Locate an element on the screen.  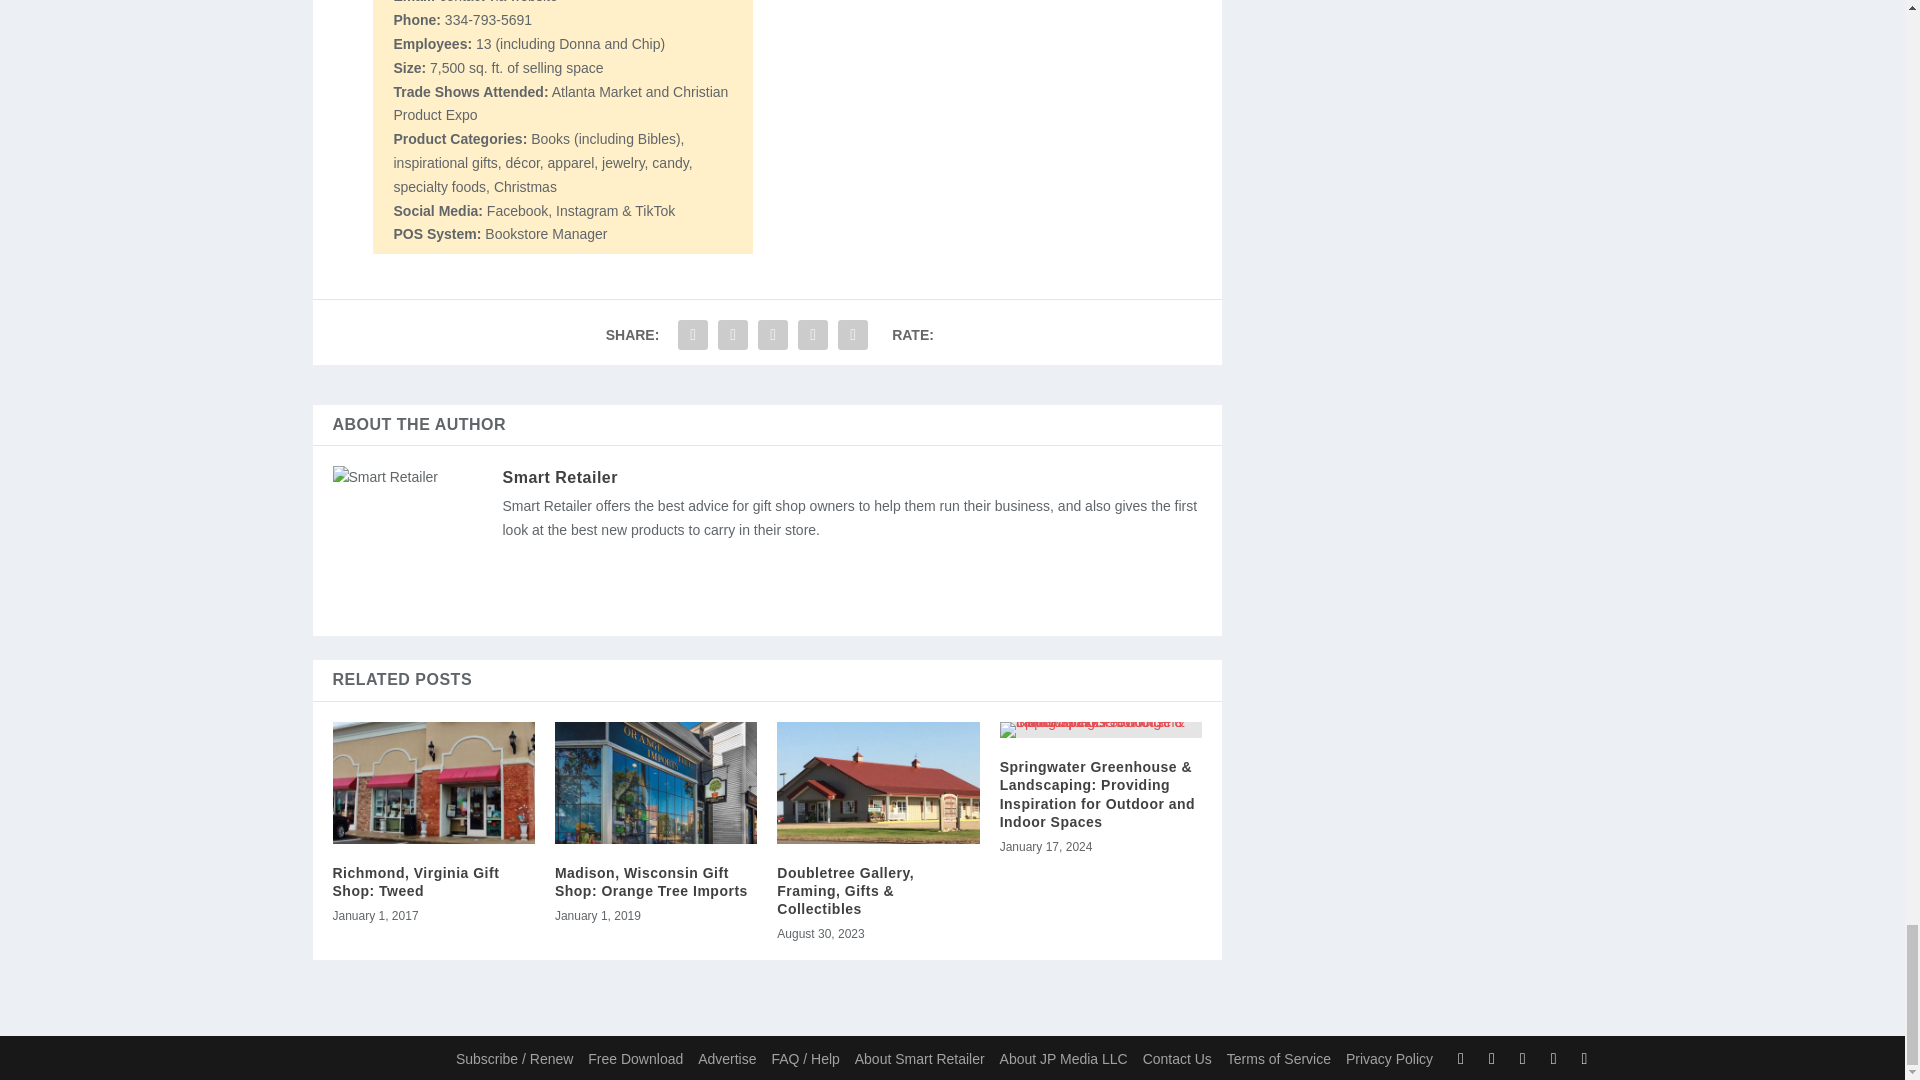
View all posts by Smart Retailer is located at coordinates (560, 477).